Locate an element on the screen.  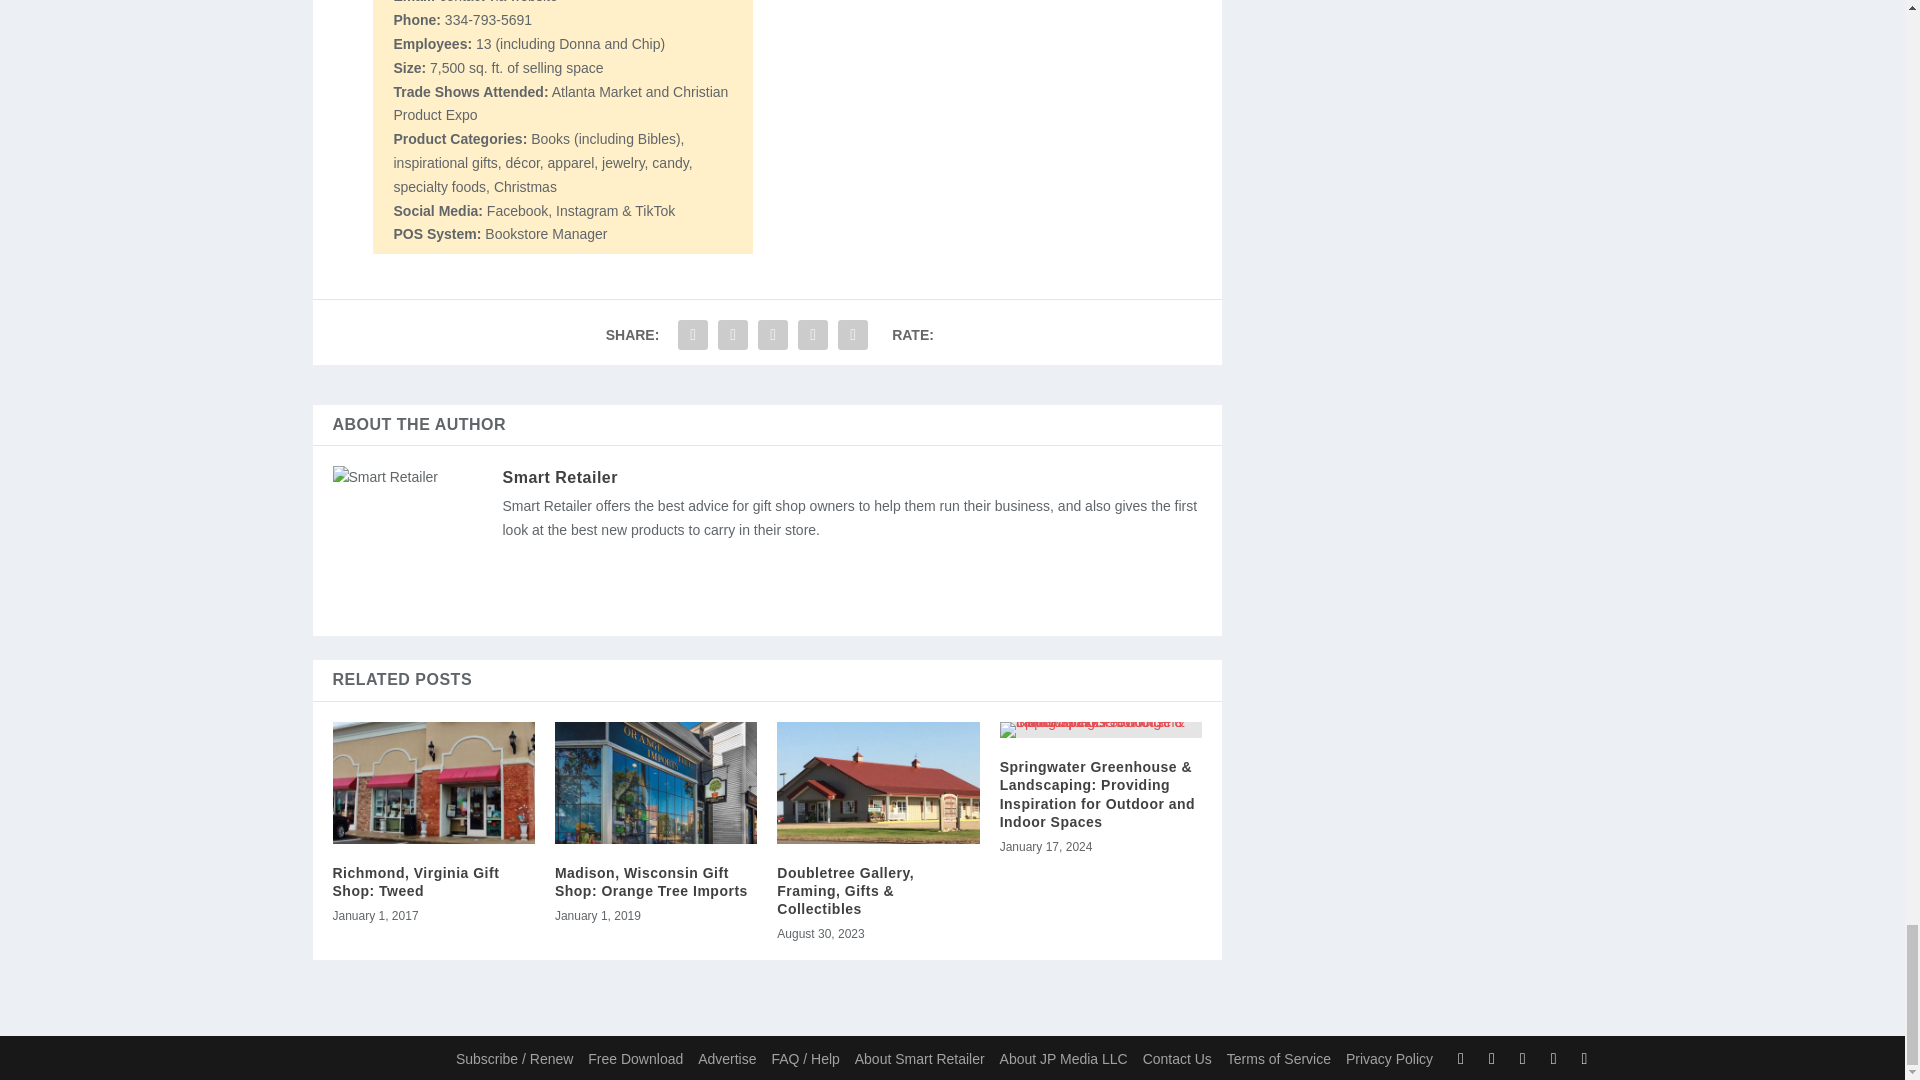
View all posts by Smart Retailer is located at coordinates (560, 477).